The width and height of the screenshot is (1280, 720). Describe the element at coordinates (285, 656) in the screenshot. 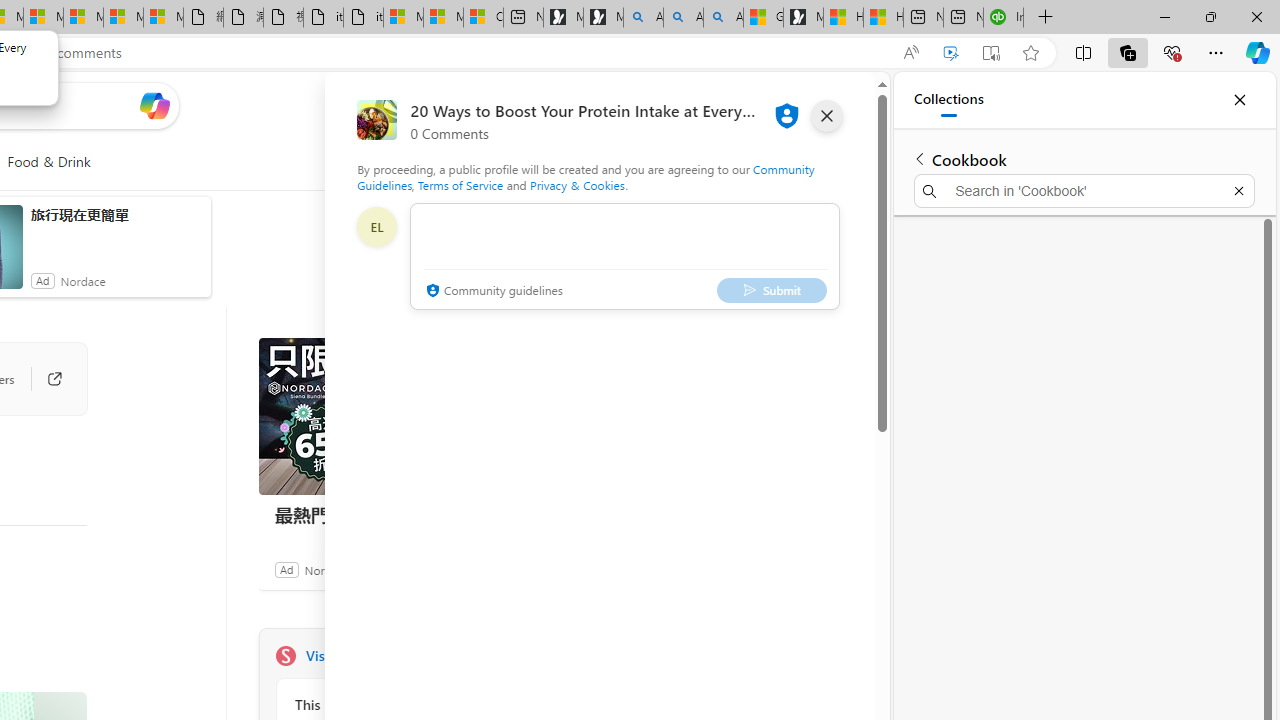

I see `Shape` at that location.